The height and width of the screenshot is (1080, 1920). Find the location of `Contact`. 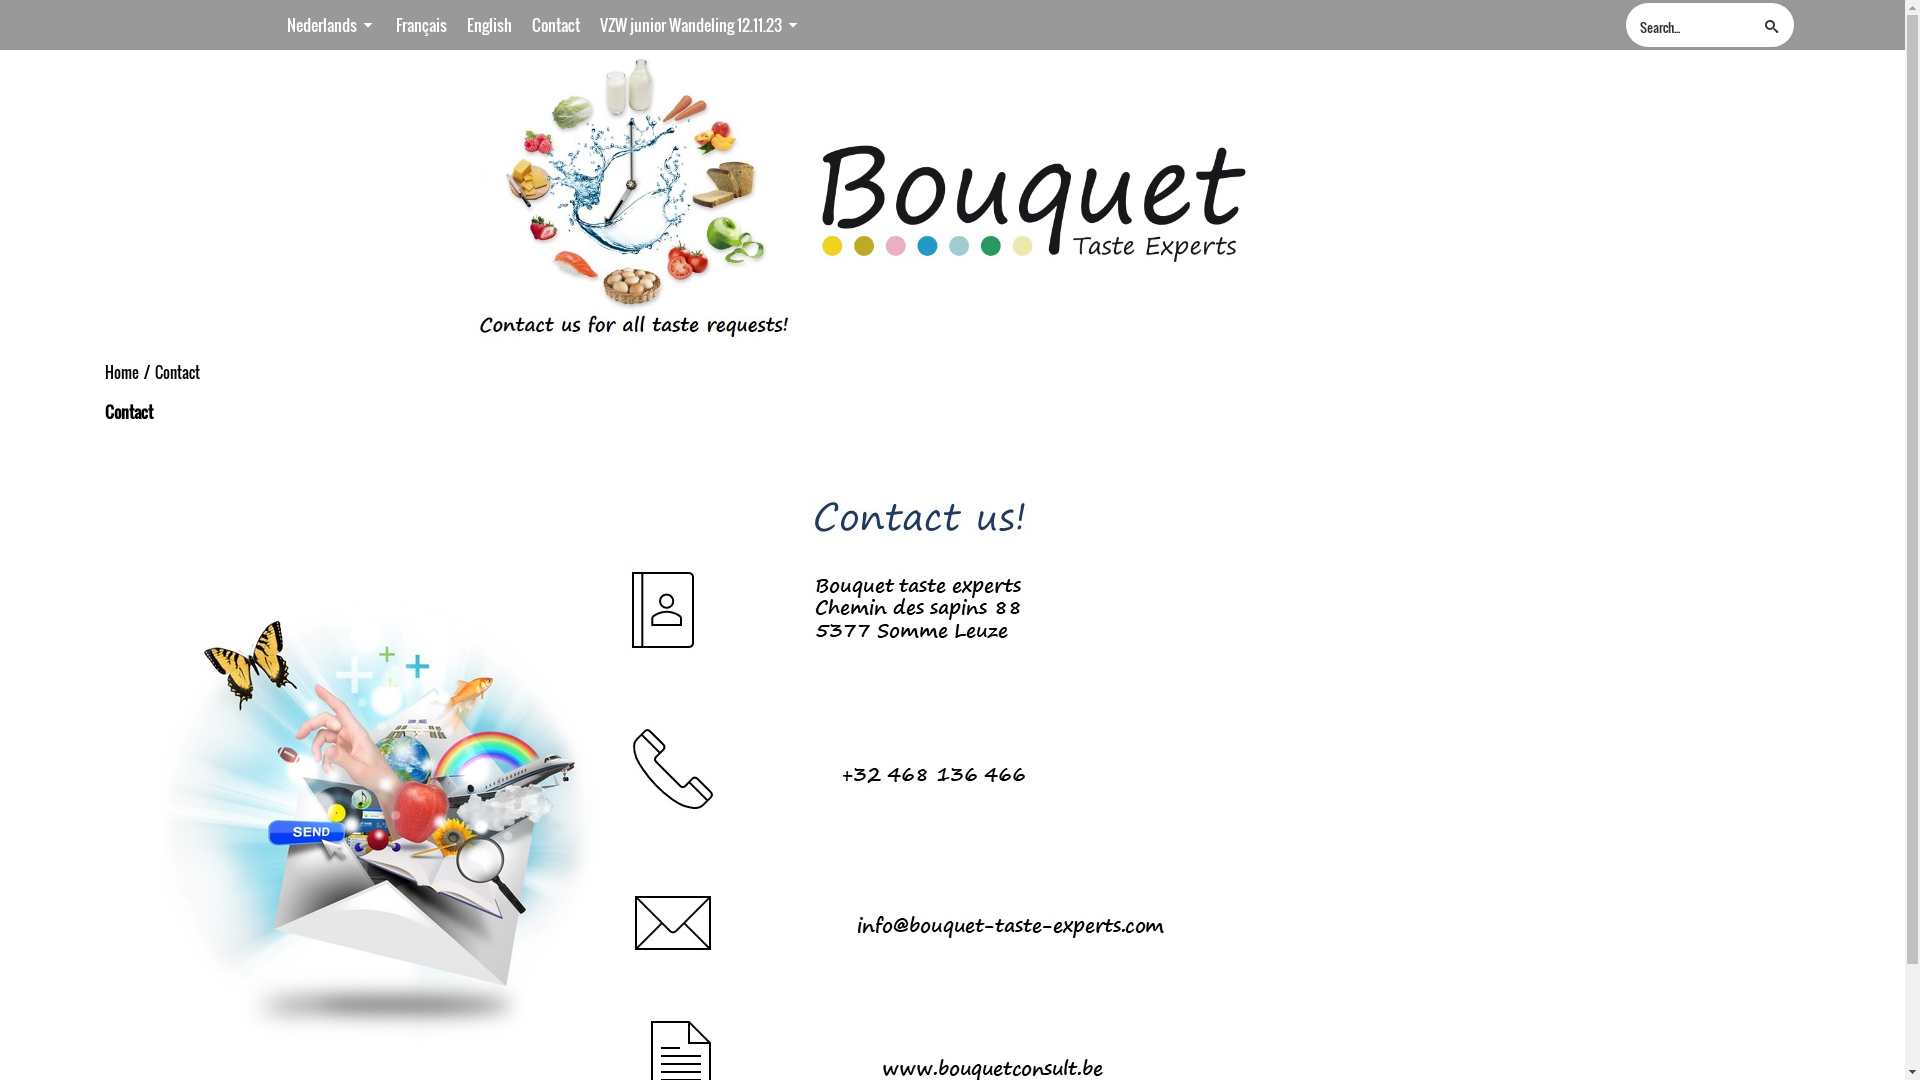

Contact is located at coordinates (556, 25).